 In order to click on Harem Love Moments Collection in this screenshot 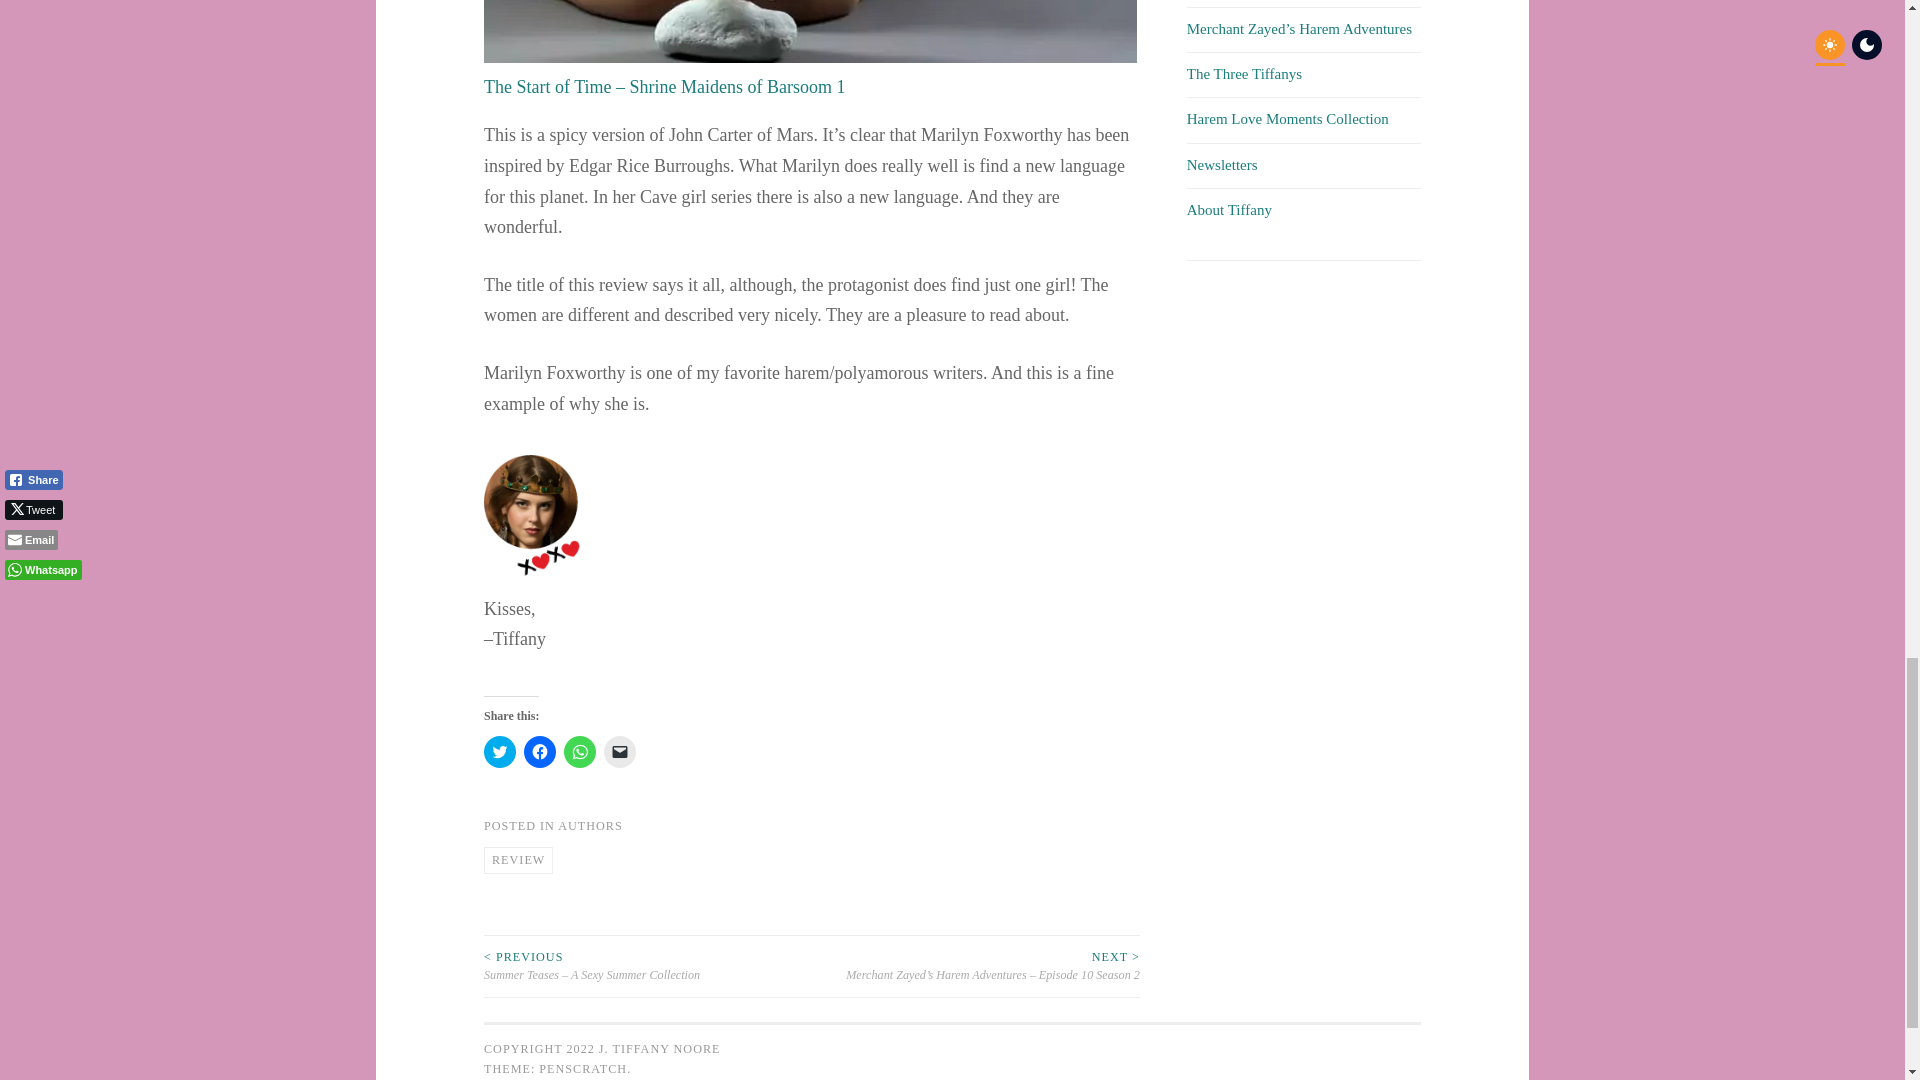, I will do `click(1287, 119)`.